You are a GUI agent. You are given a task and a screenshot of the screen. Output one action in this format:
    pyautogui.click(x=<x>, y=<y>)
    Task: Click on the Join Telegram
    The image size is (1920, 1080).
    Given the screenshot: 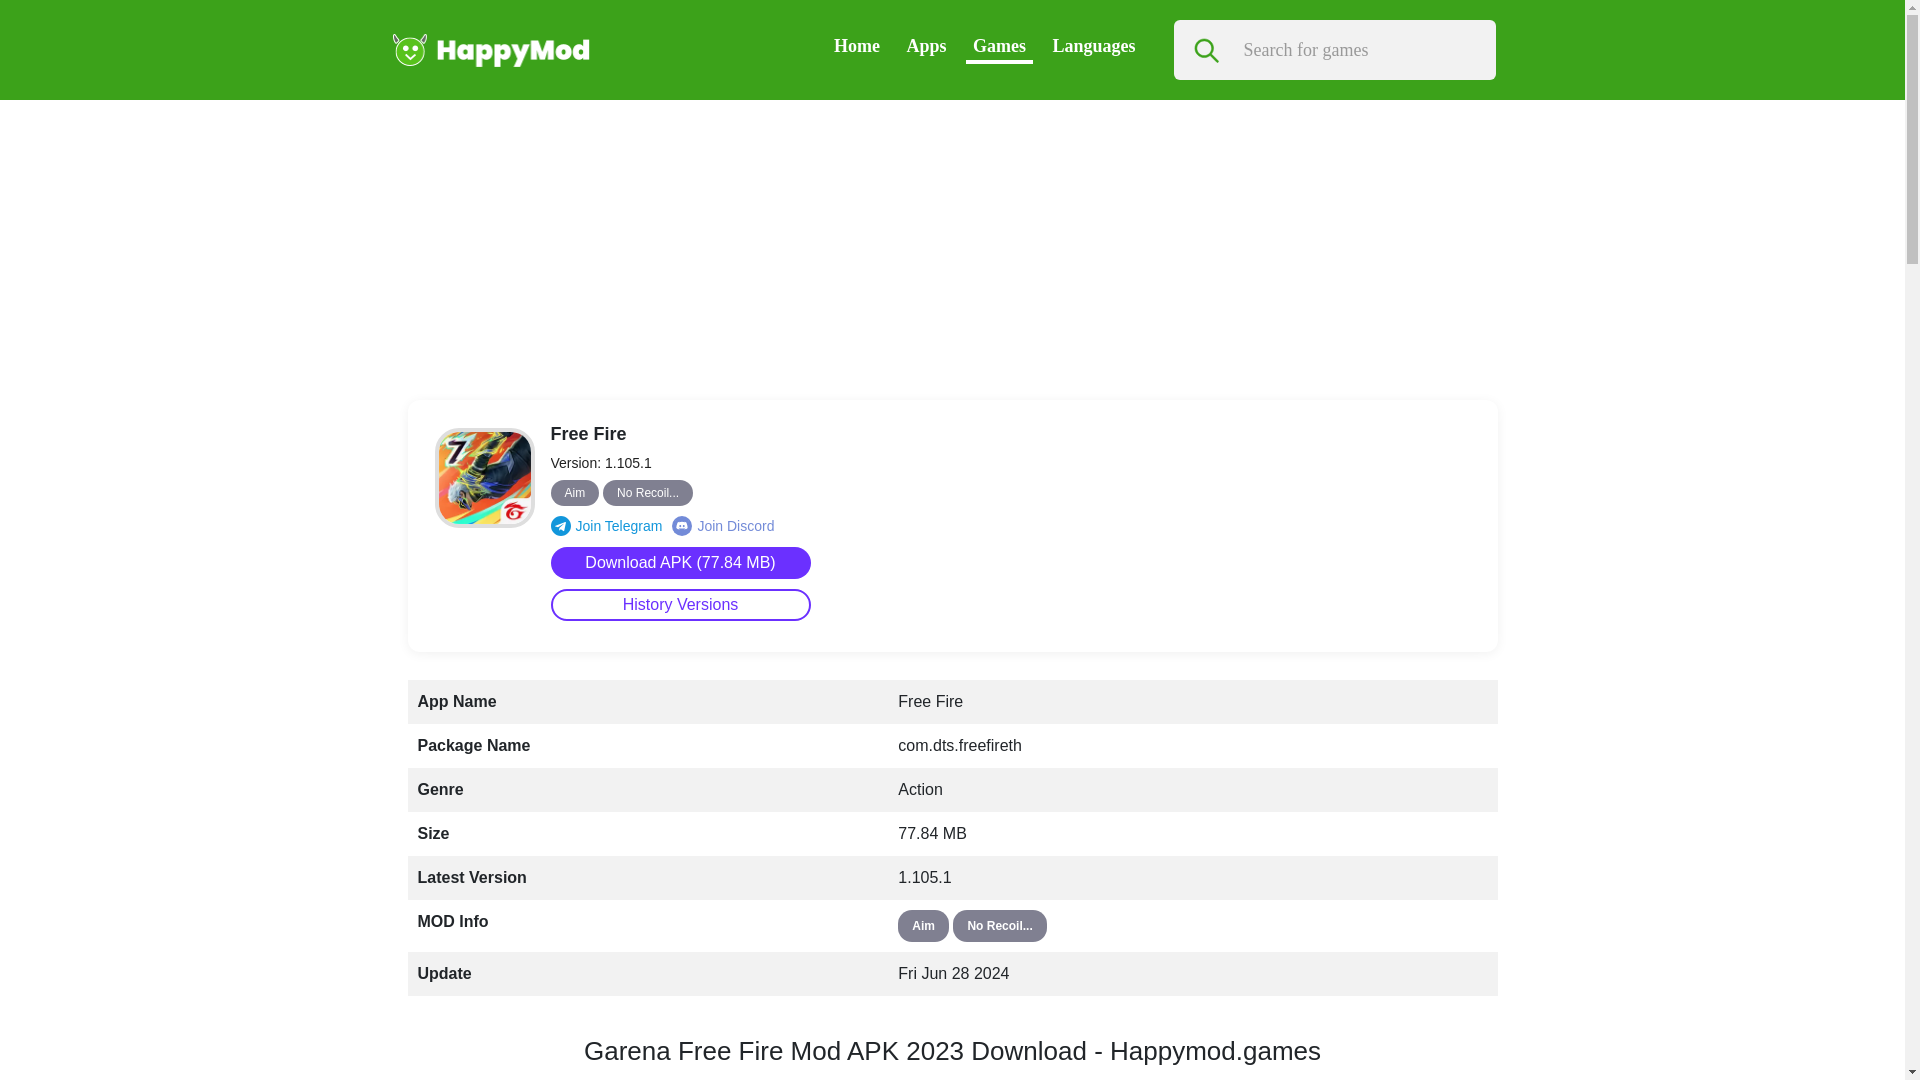 What is the action you would take?
    pyautogui.click(x=606, y=526)
    